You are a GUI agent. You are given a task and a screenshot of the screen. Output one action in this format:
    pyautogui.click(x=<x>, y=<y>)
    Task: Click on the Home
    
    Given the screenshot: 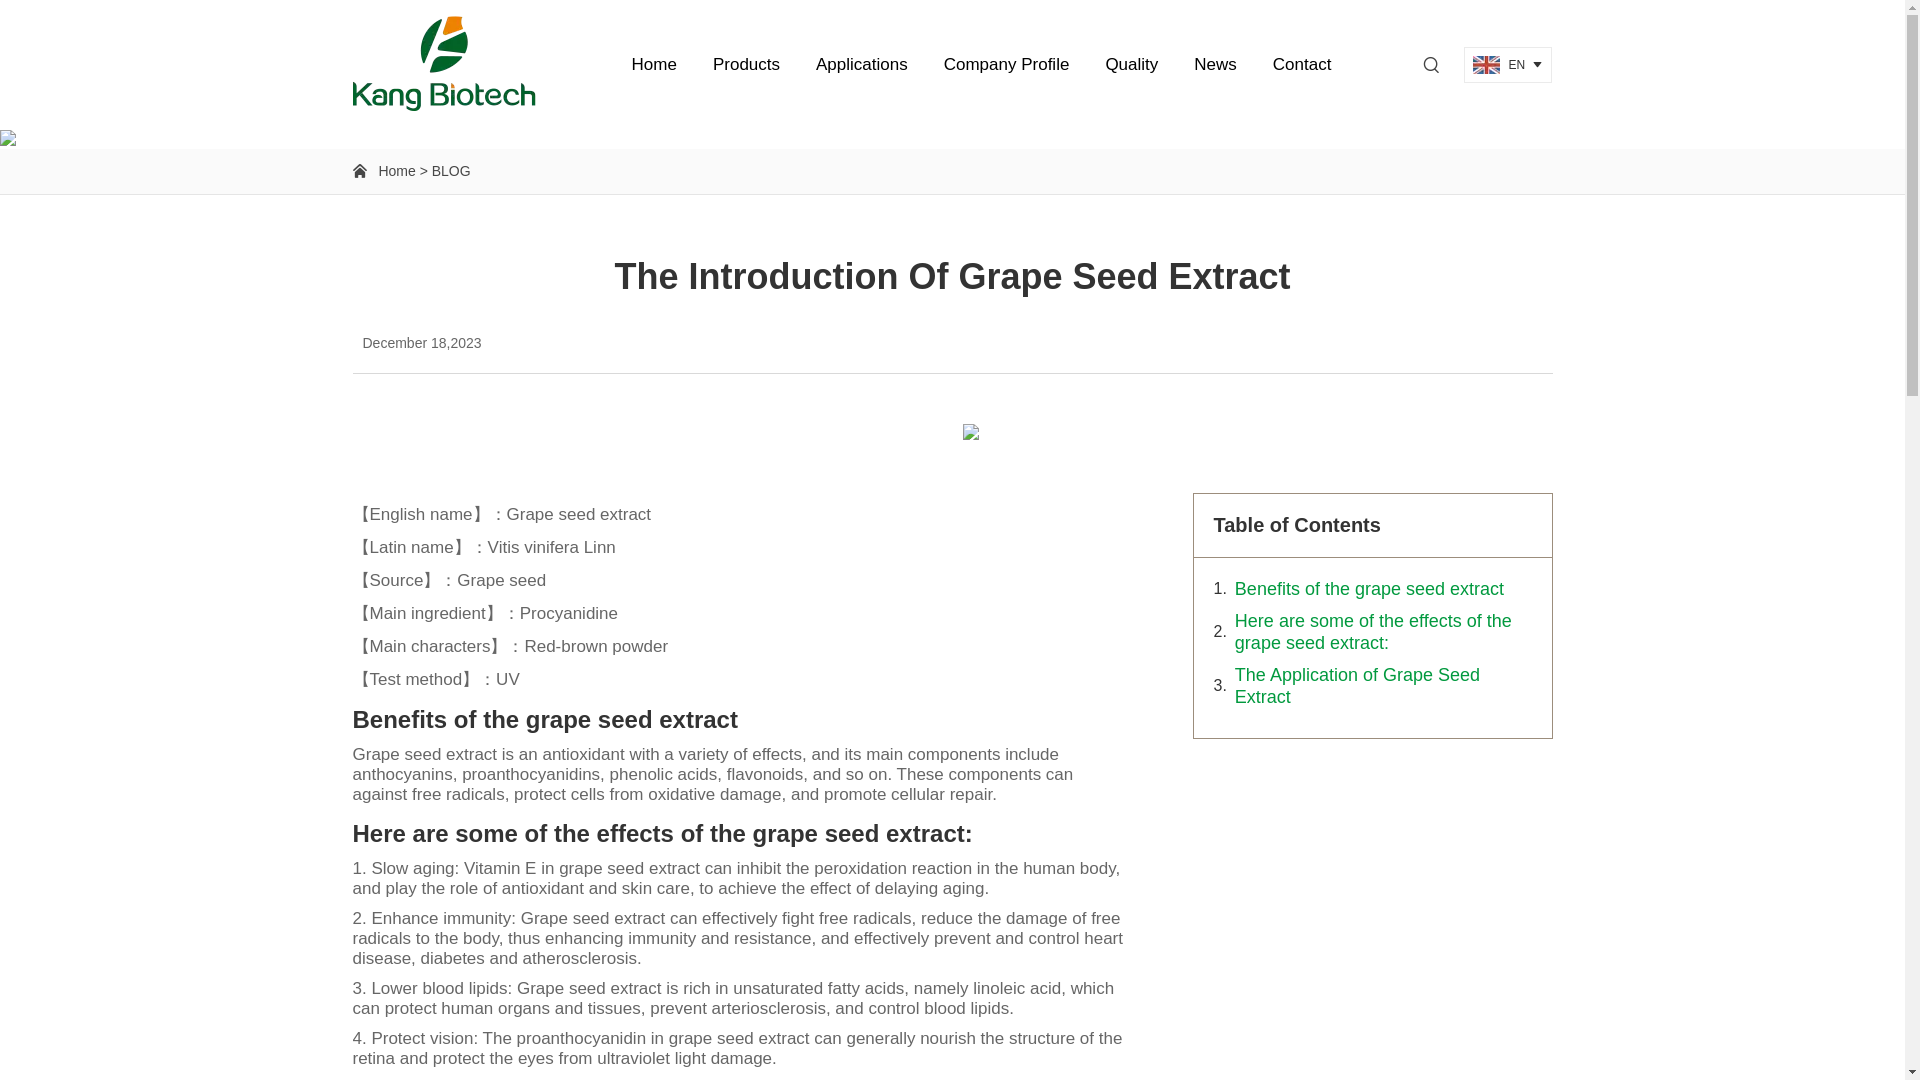 What is the action you would take?
    pyautogui.click(x=654, y=64)
    